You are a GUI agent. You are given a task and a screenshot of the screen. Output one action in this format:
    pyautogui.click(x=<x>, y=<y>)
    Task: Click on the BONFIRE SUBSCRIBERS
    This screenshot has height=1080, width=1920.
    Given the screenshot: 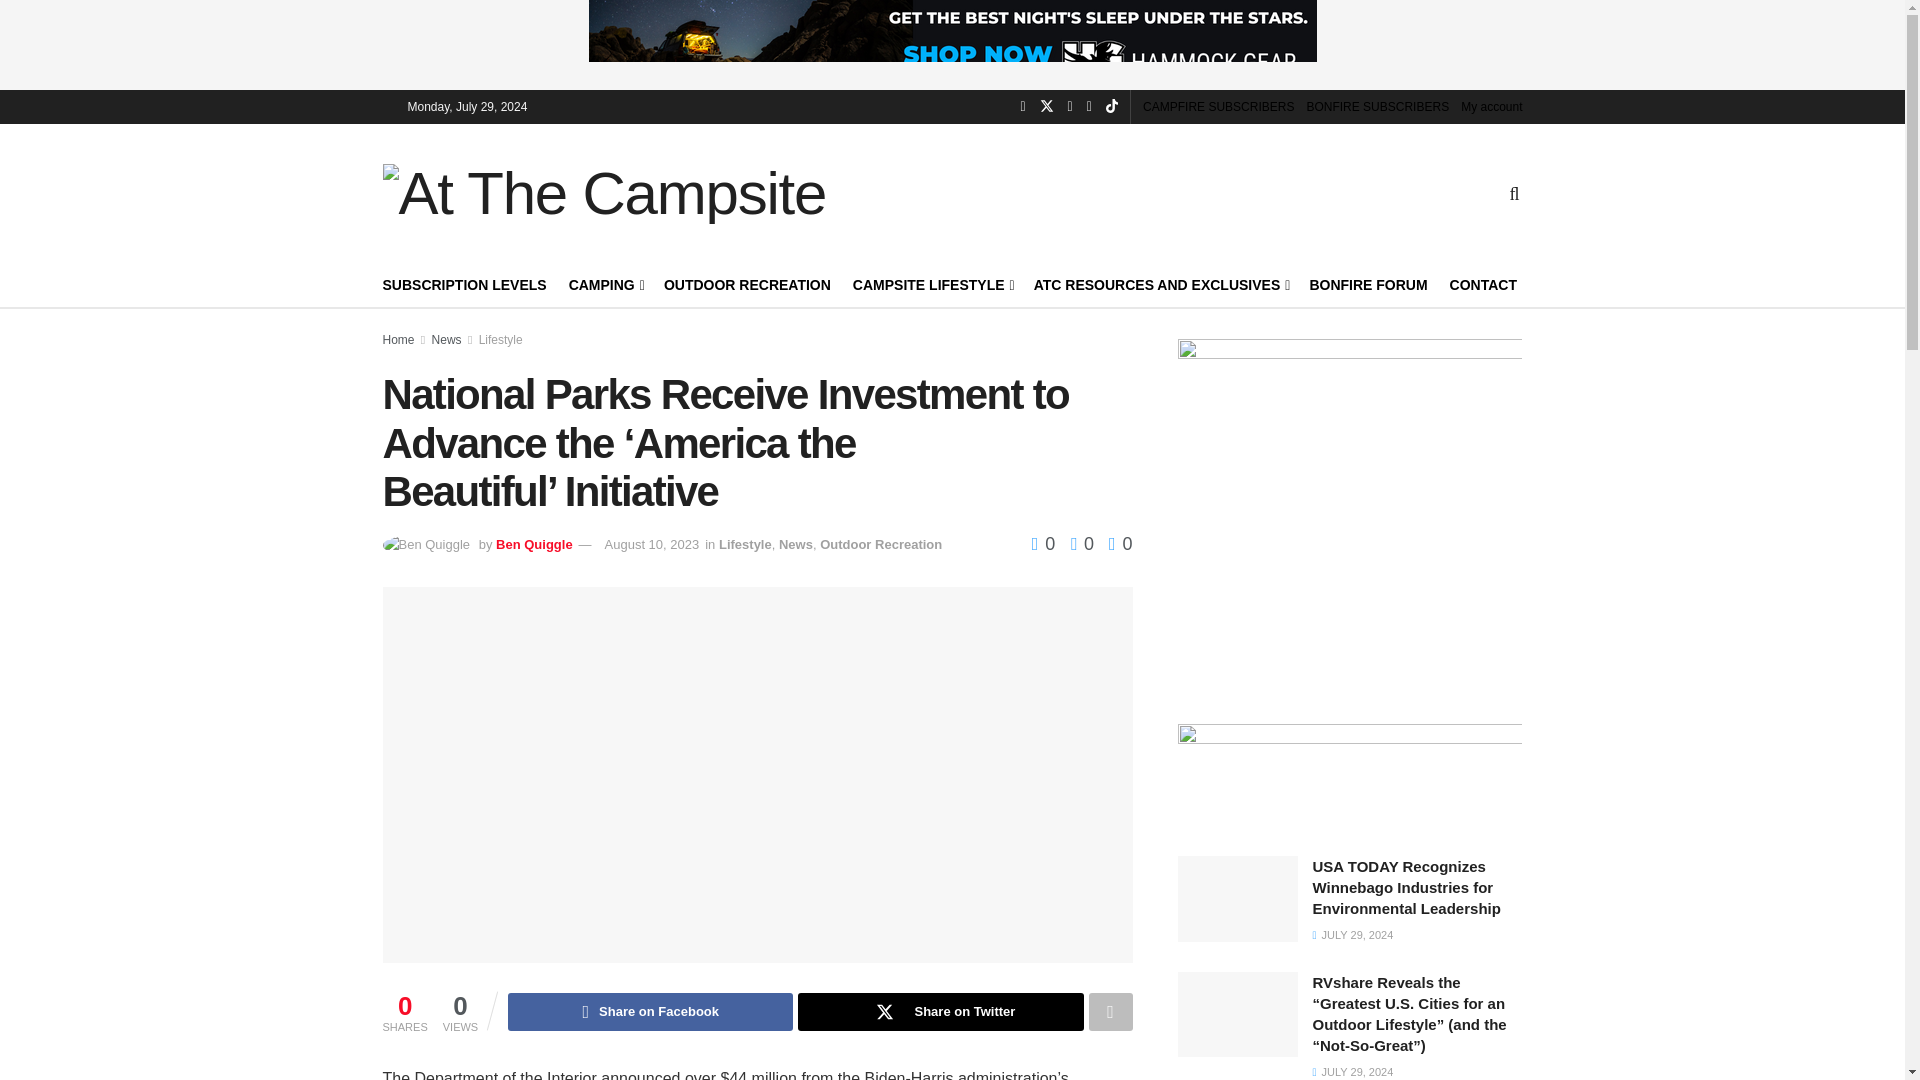 What is the action you would take?
    pyautogui.click(x=1377, y=106)
    